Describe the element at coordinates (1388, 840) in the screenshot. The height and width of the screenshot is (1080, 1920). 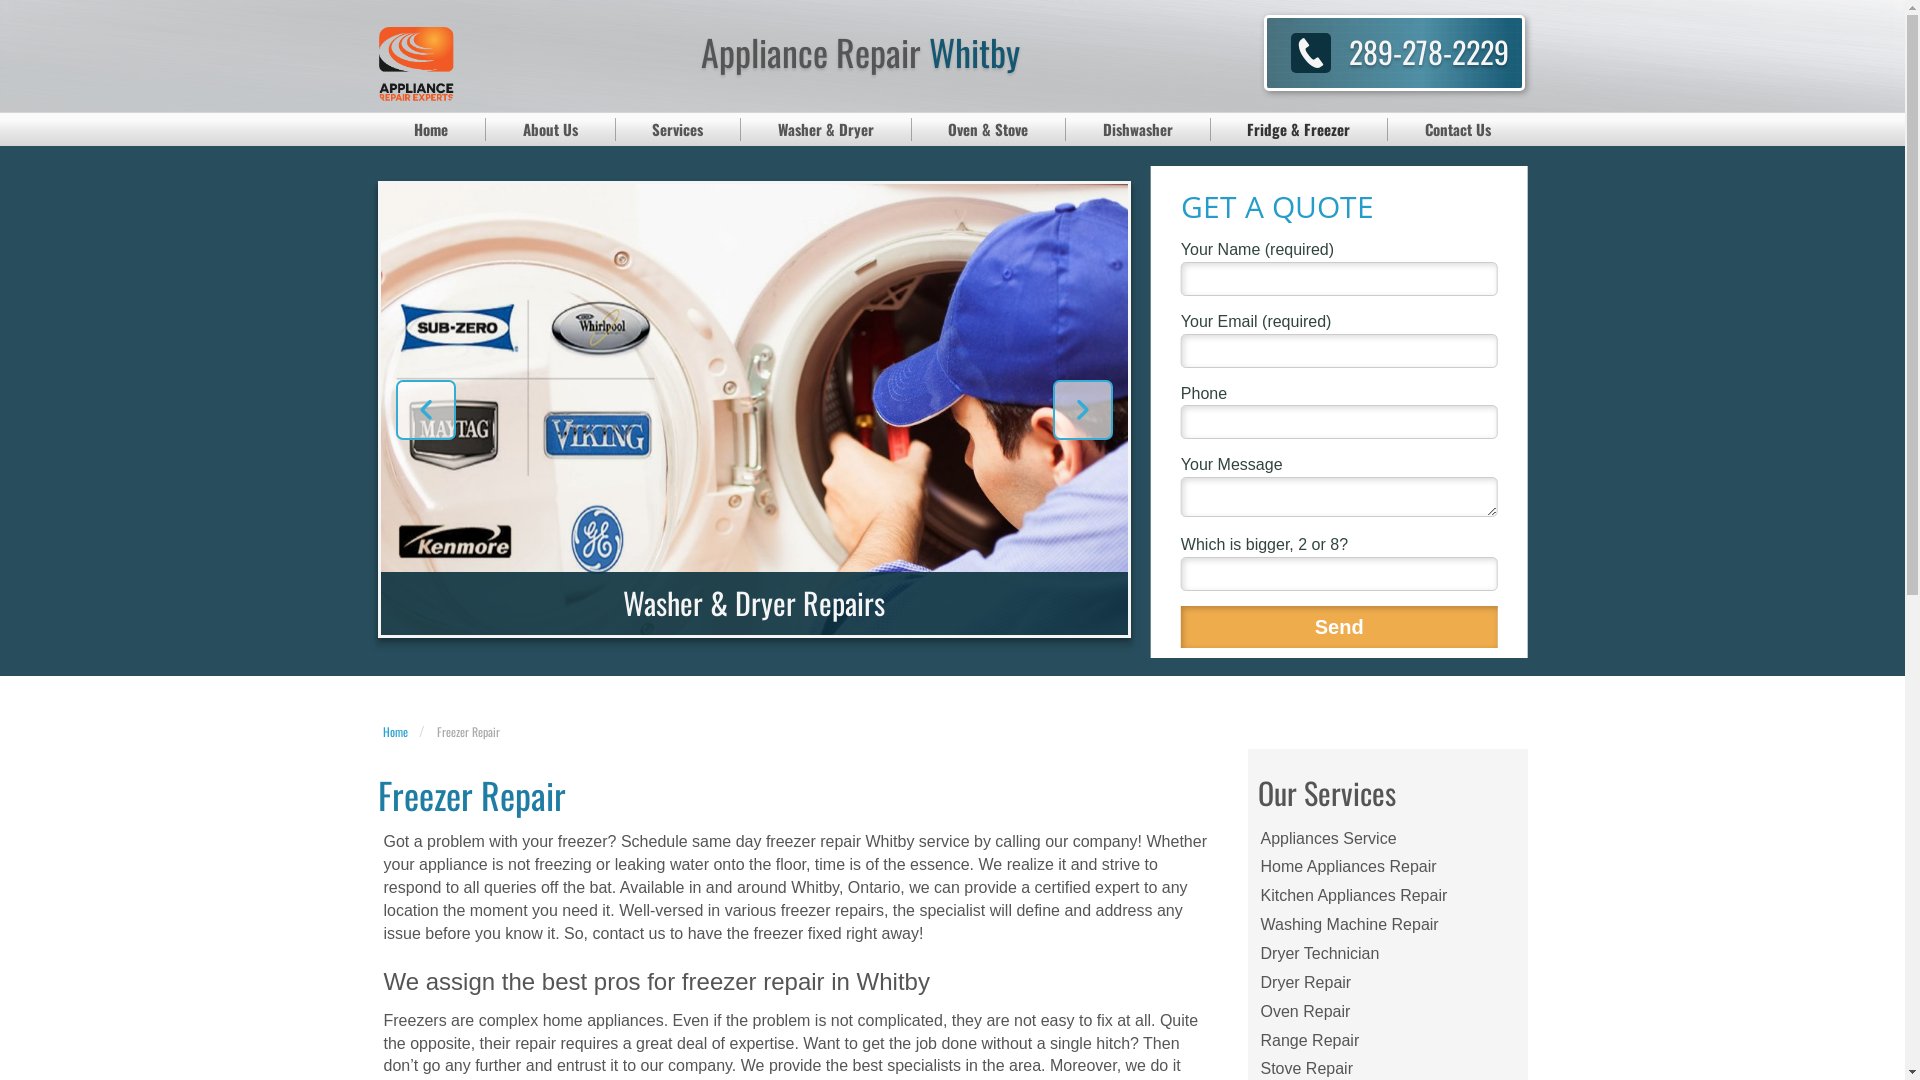
I see `Appliances Service` at that location.